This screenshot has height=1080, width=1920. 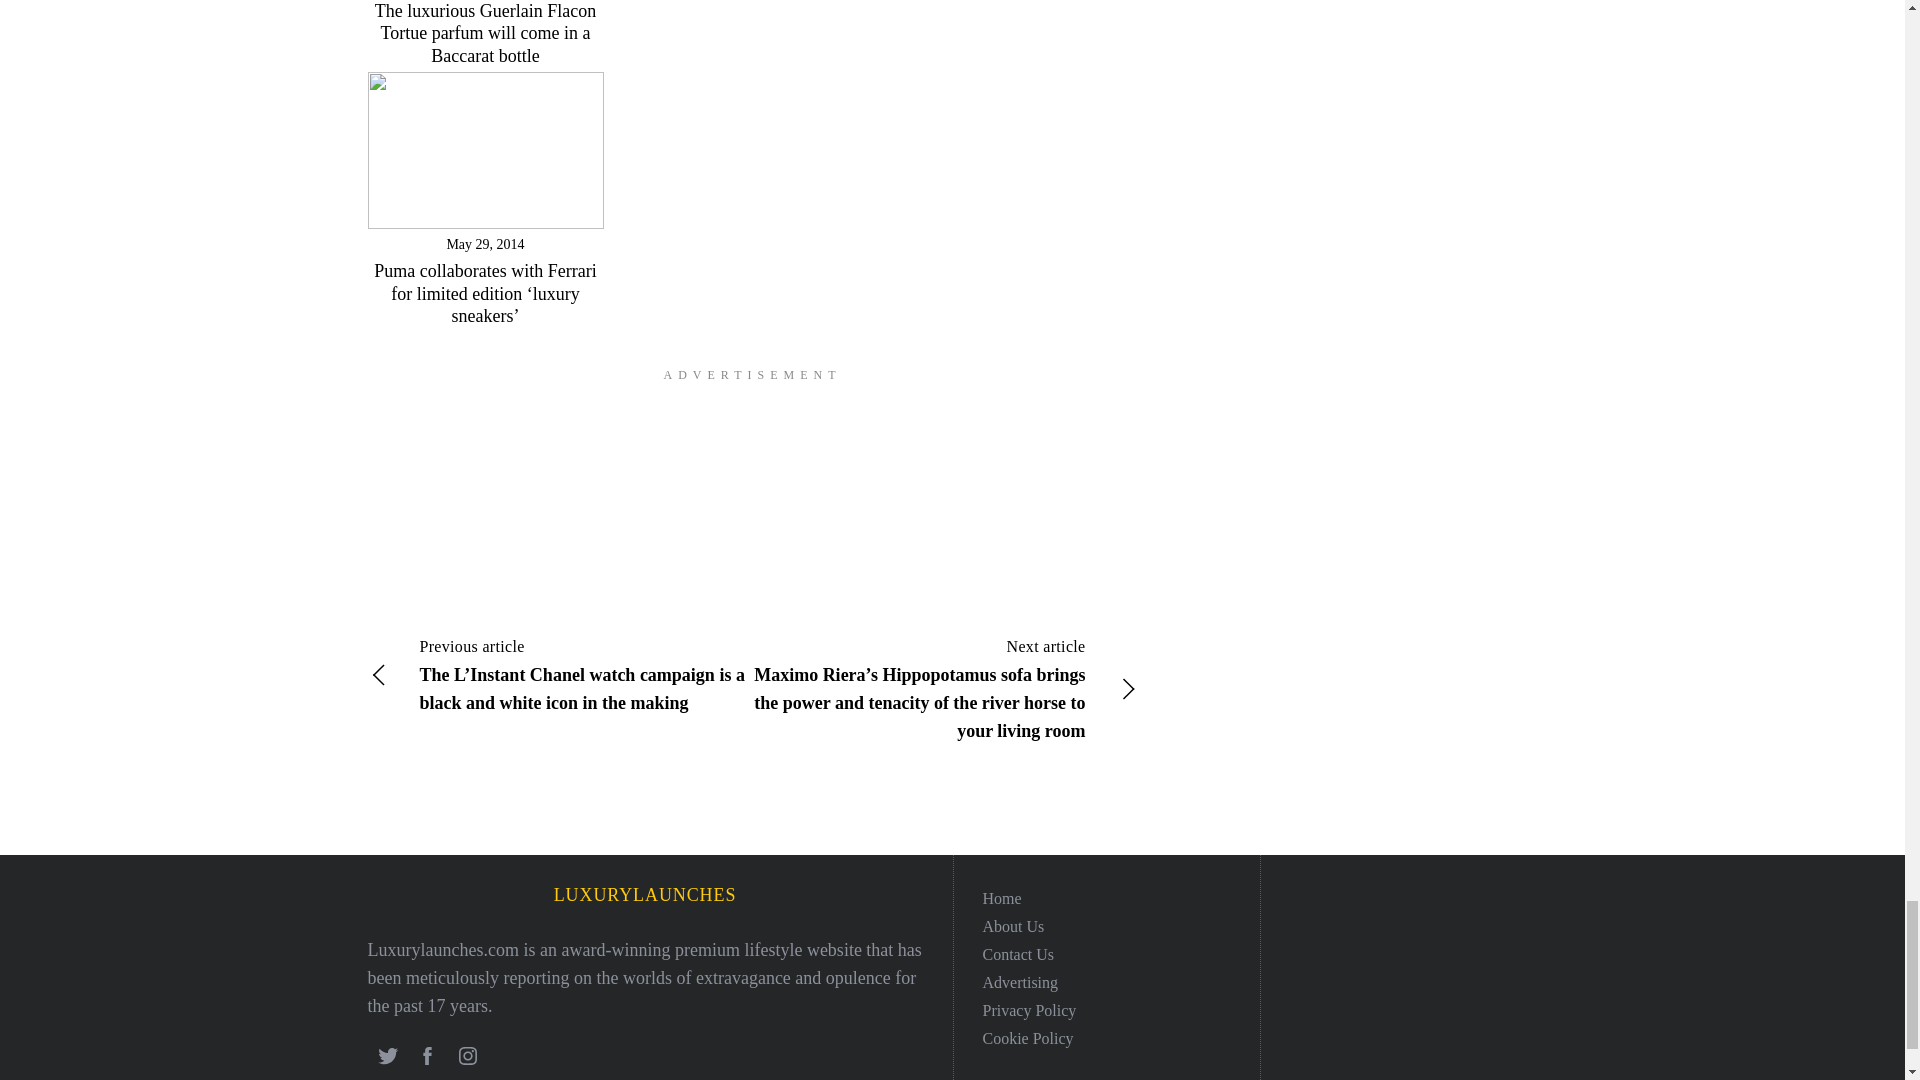 I want to click on Privacy Policy, so click(x=1028, y=1010).